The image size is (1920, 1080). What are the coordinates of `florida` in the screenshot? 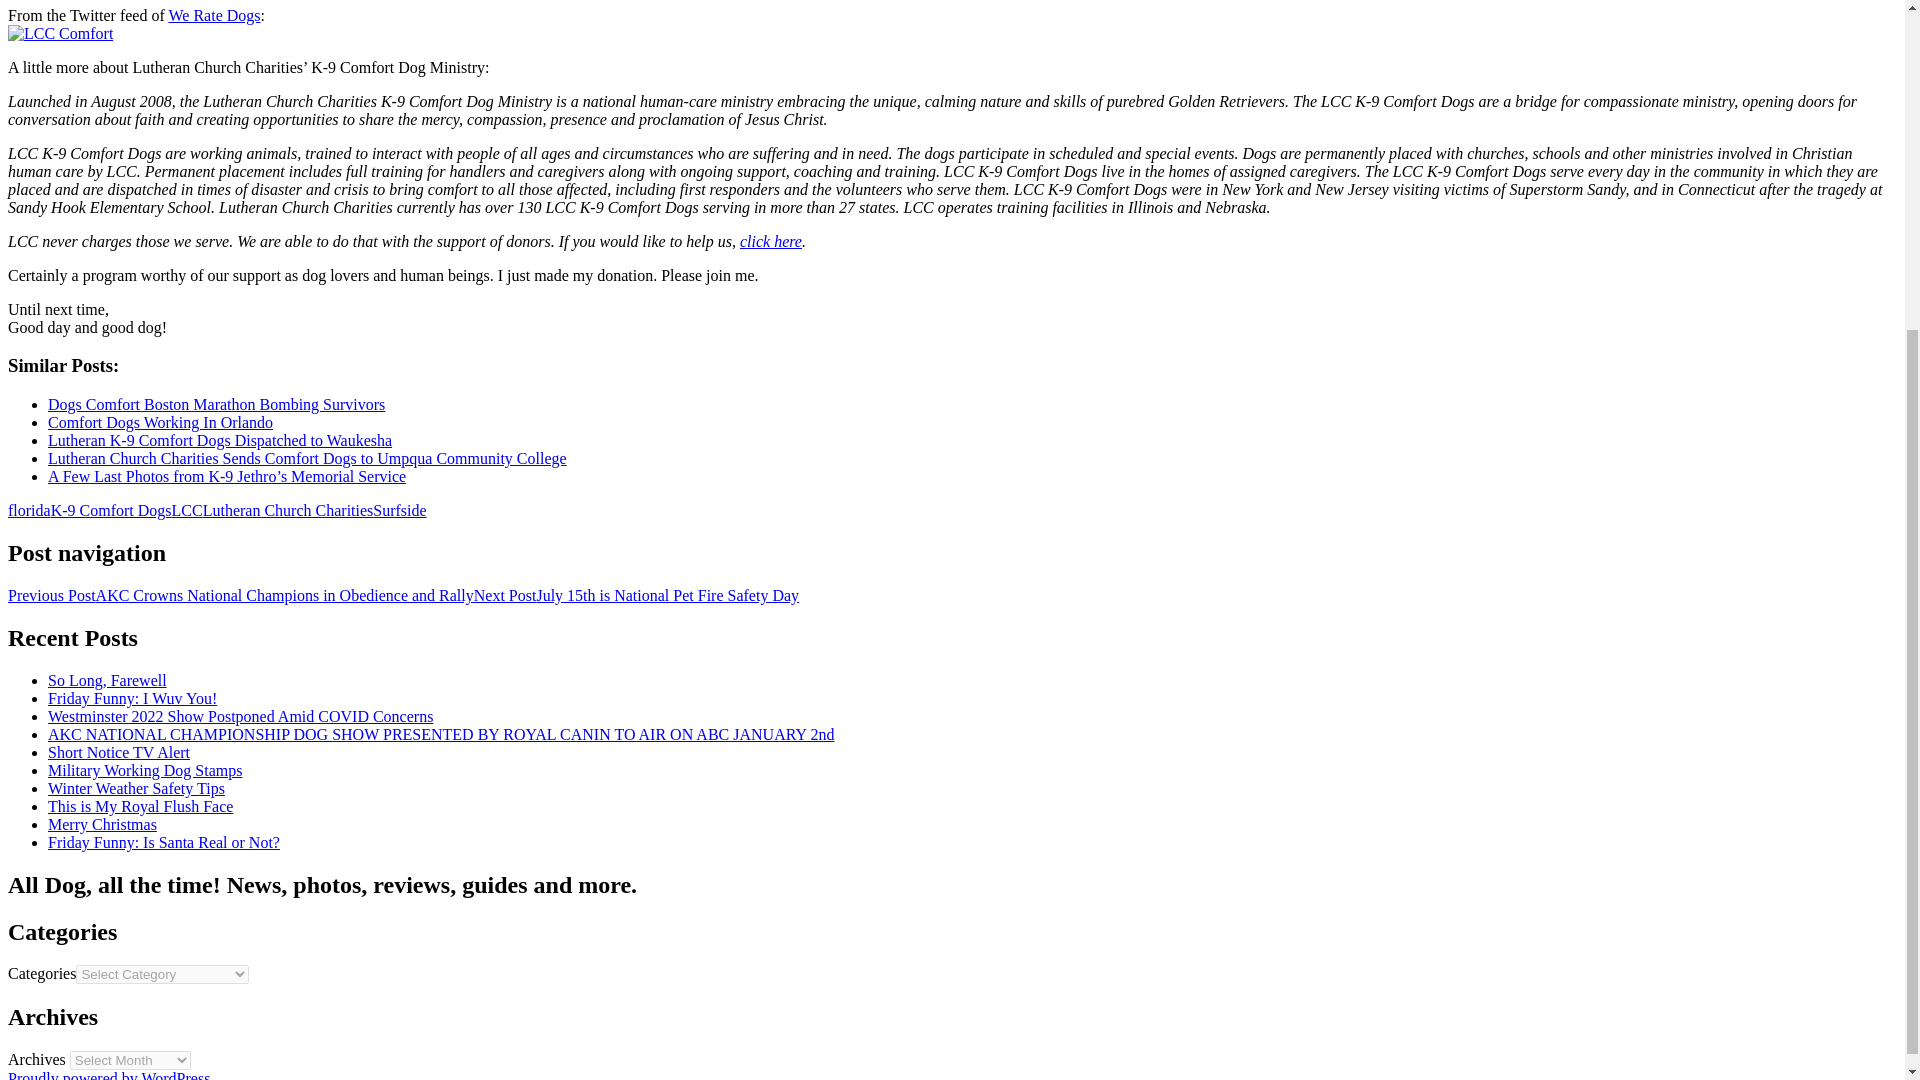 It's located at (29, 510).